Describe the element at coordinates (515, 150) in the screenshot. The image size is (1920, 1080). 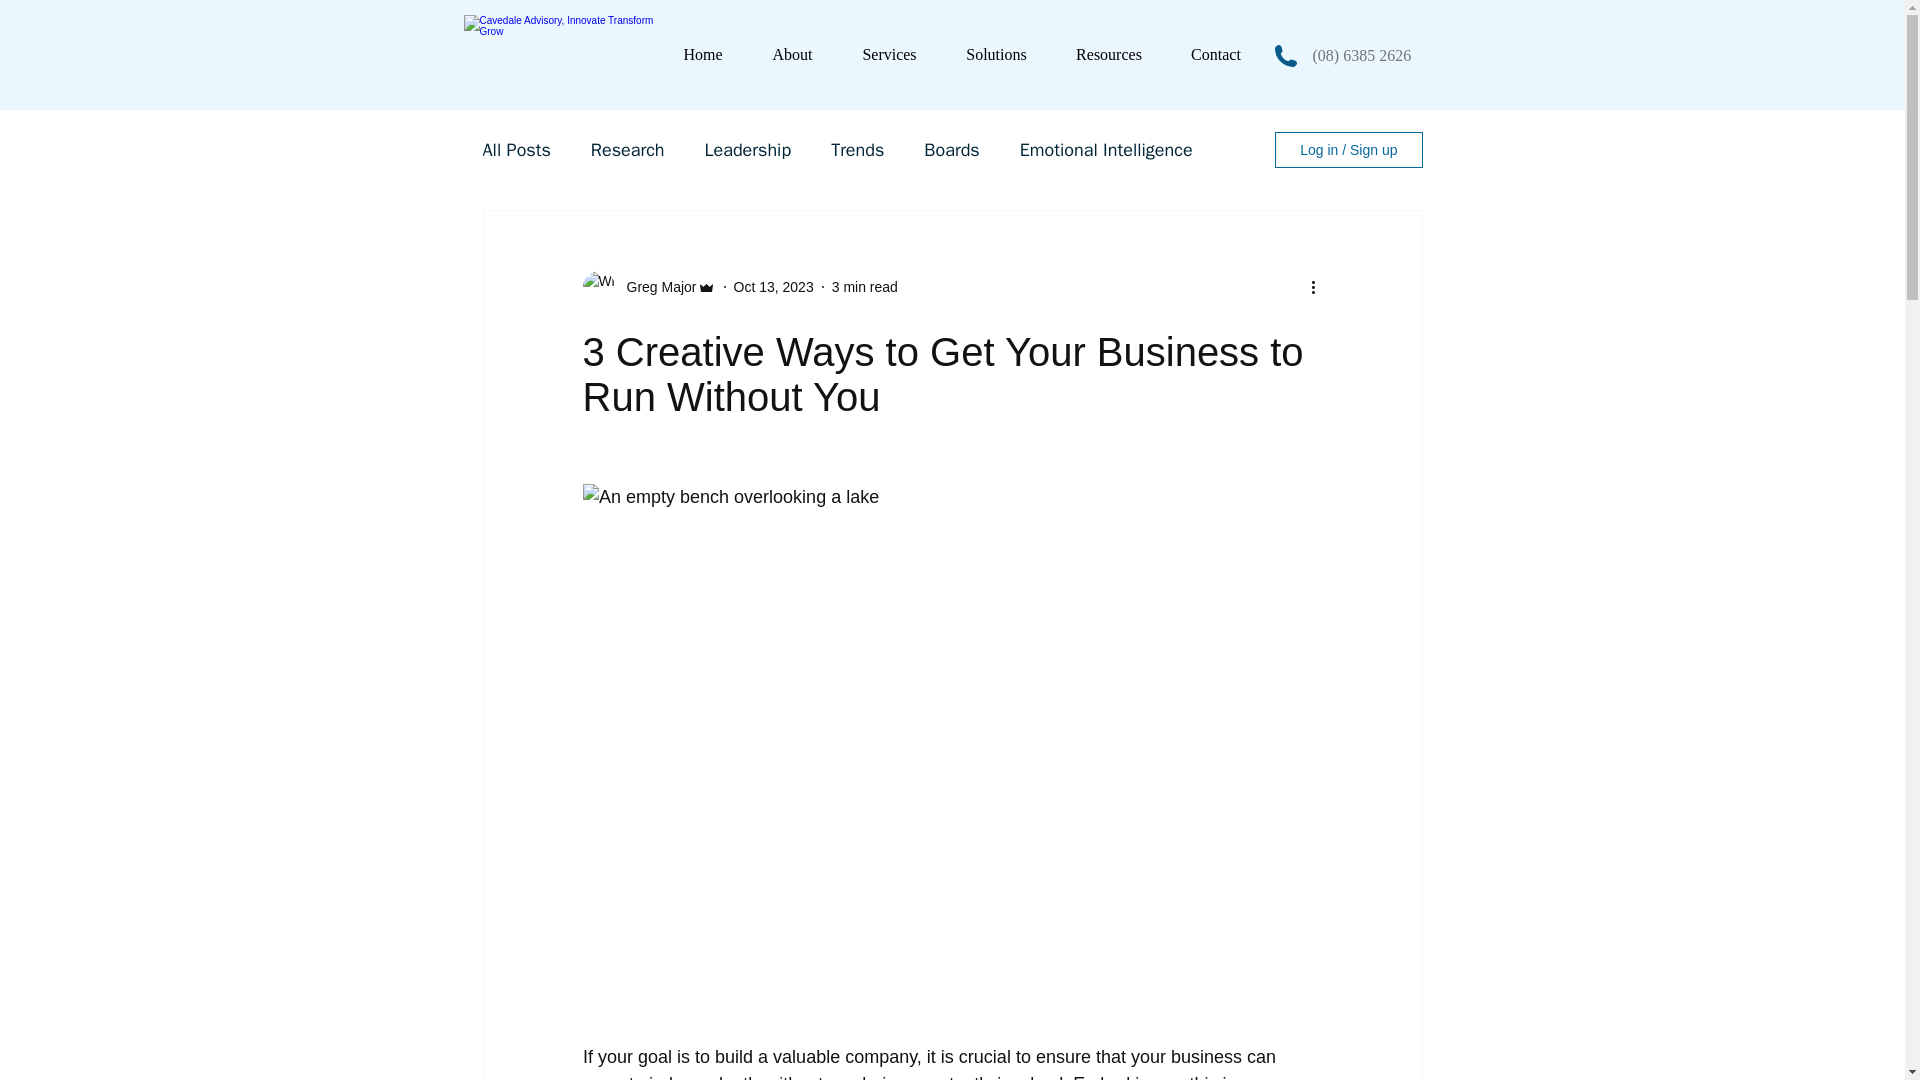
I see `All Posts` at that location.